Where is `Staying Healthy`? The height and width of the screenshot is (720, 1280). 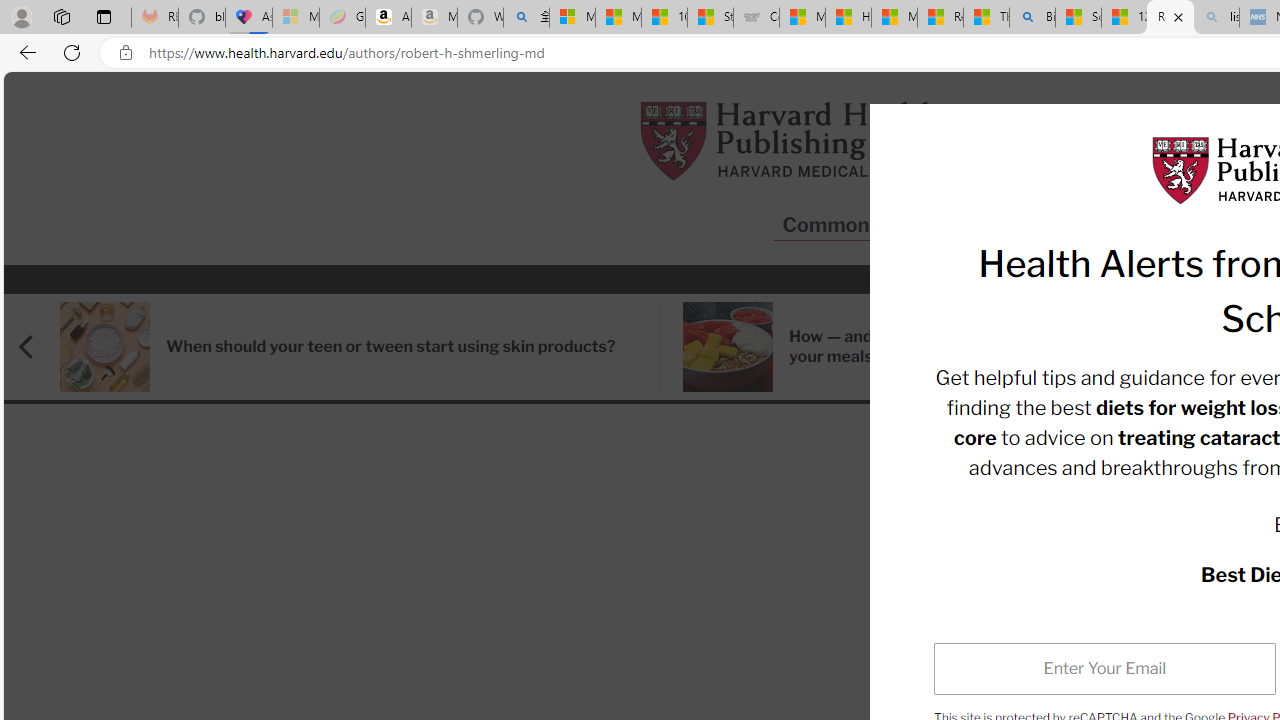
Staying Healthy is located at coordinates (1134, 226).